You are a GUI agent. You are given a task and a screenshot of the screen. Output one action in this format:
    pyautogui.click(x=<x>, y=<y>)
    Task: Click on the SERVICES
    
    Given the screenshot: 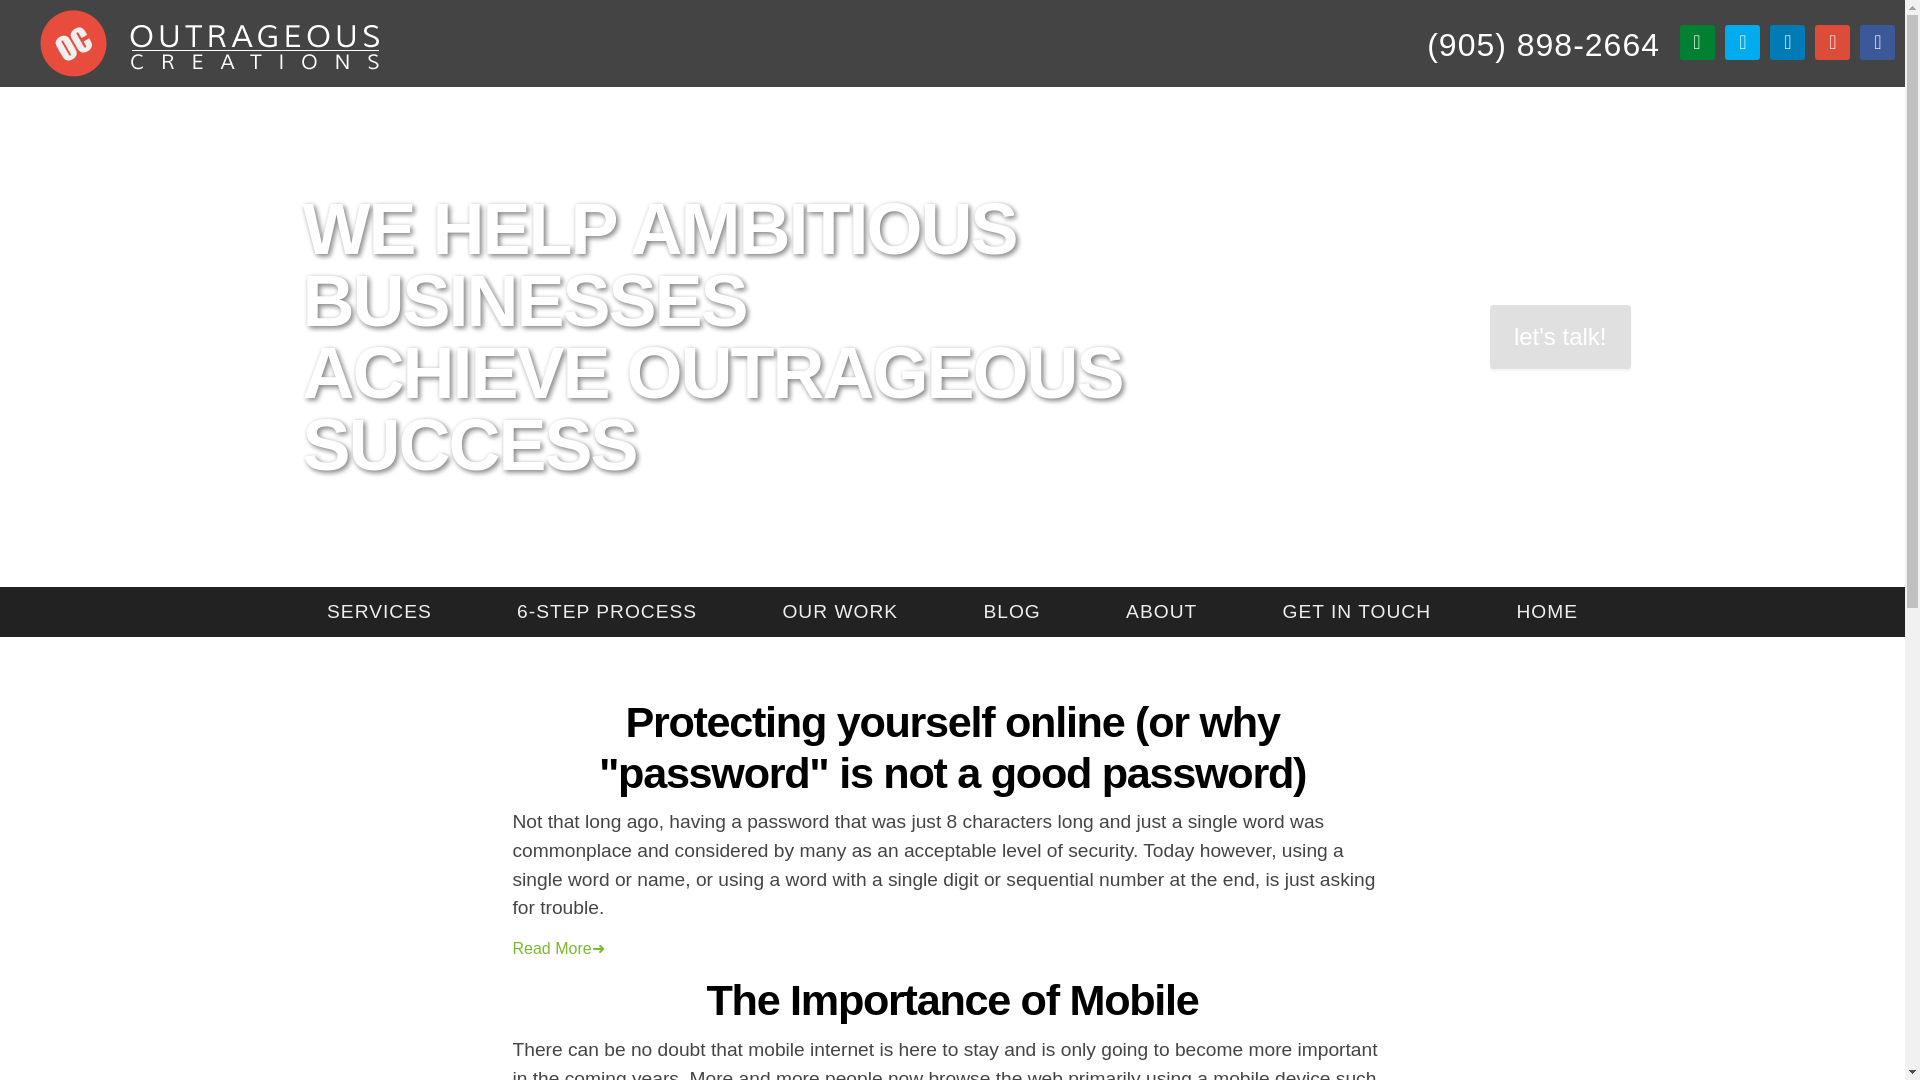 What is the action you would take?
    pyautogui.click(x=379, y=612)
    